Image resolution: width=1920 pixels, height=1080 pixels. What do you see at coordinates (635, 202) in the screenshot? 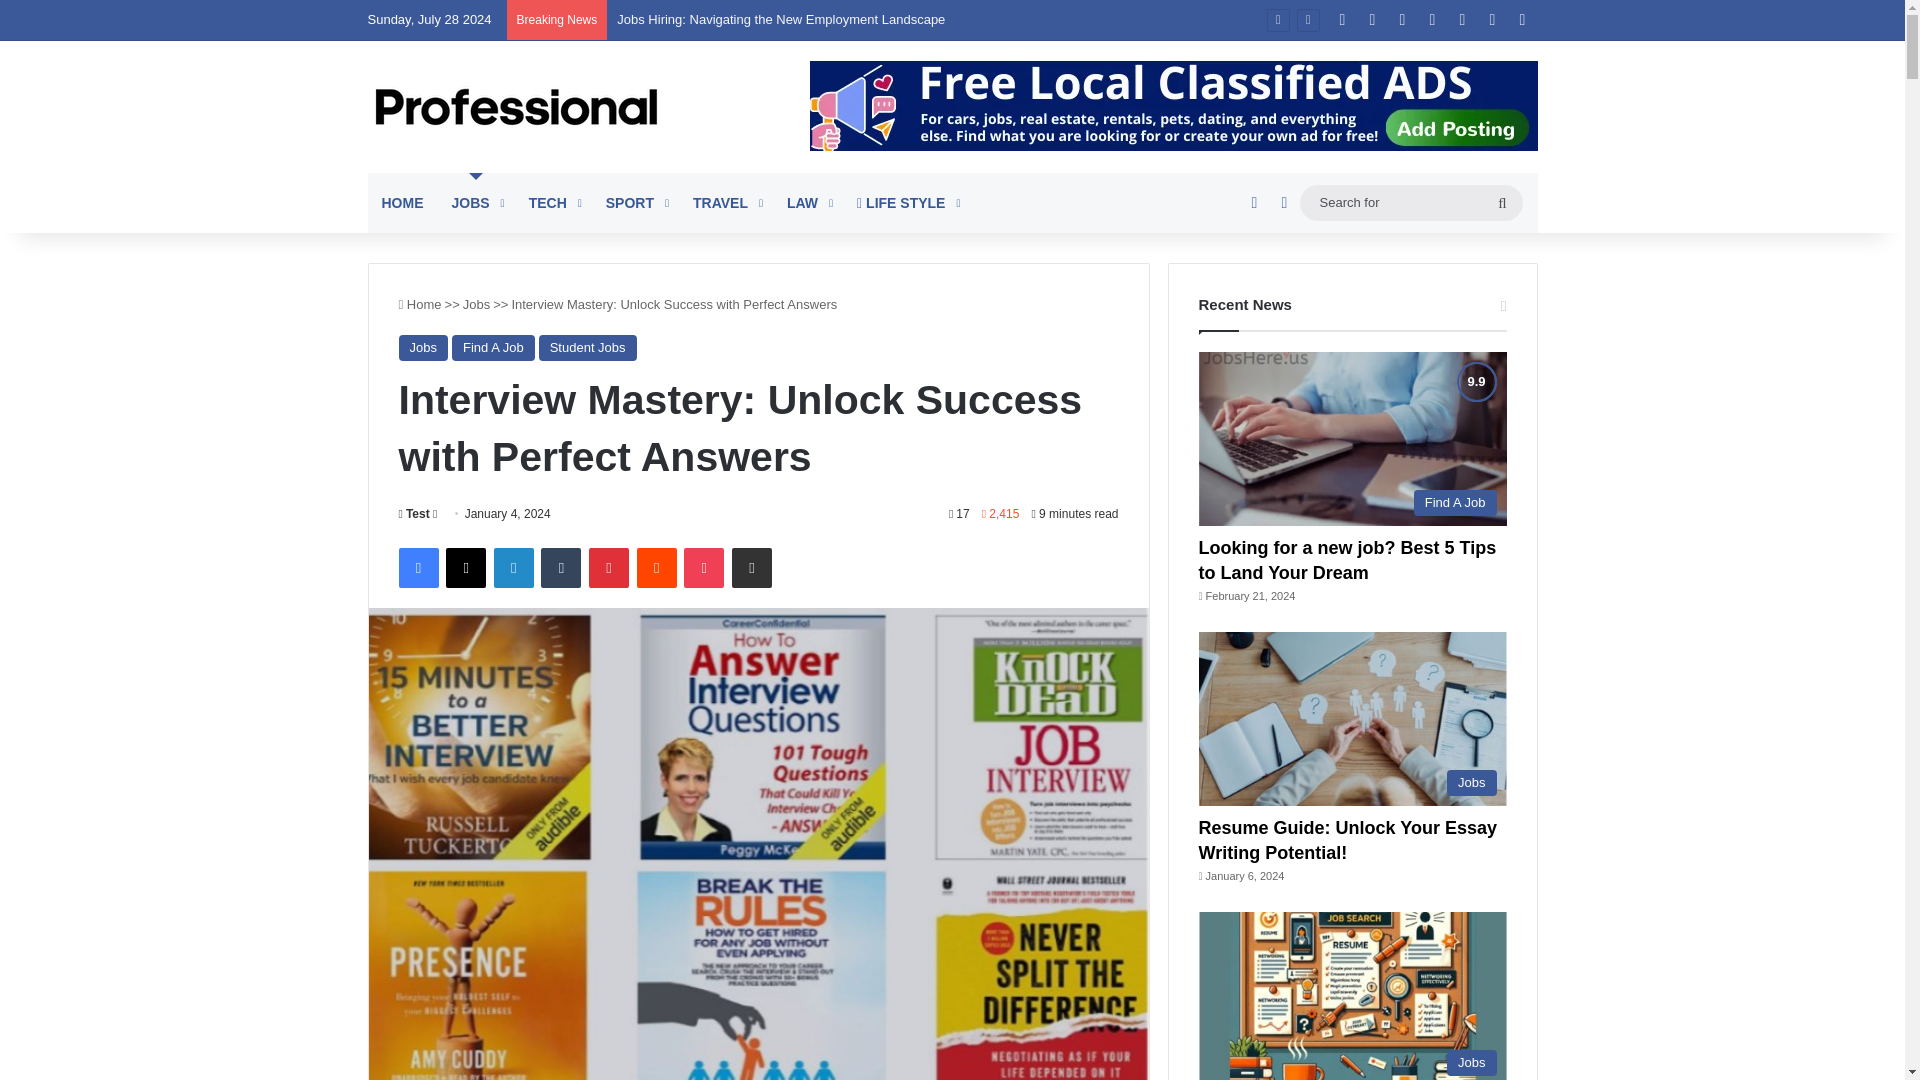
I see `SPORT` at bounding box center [635, 202].